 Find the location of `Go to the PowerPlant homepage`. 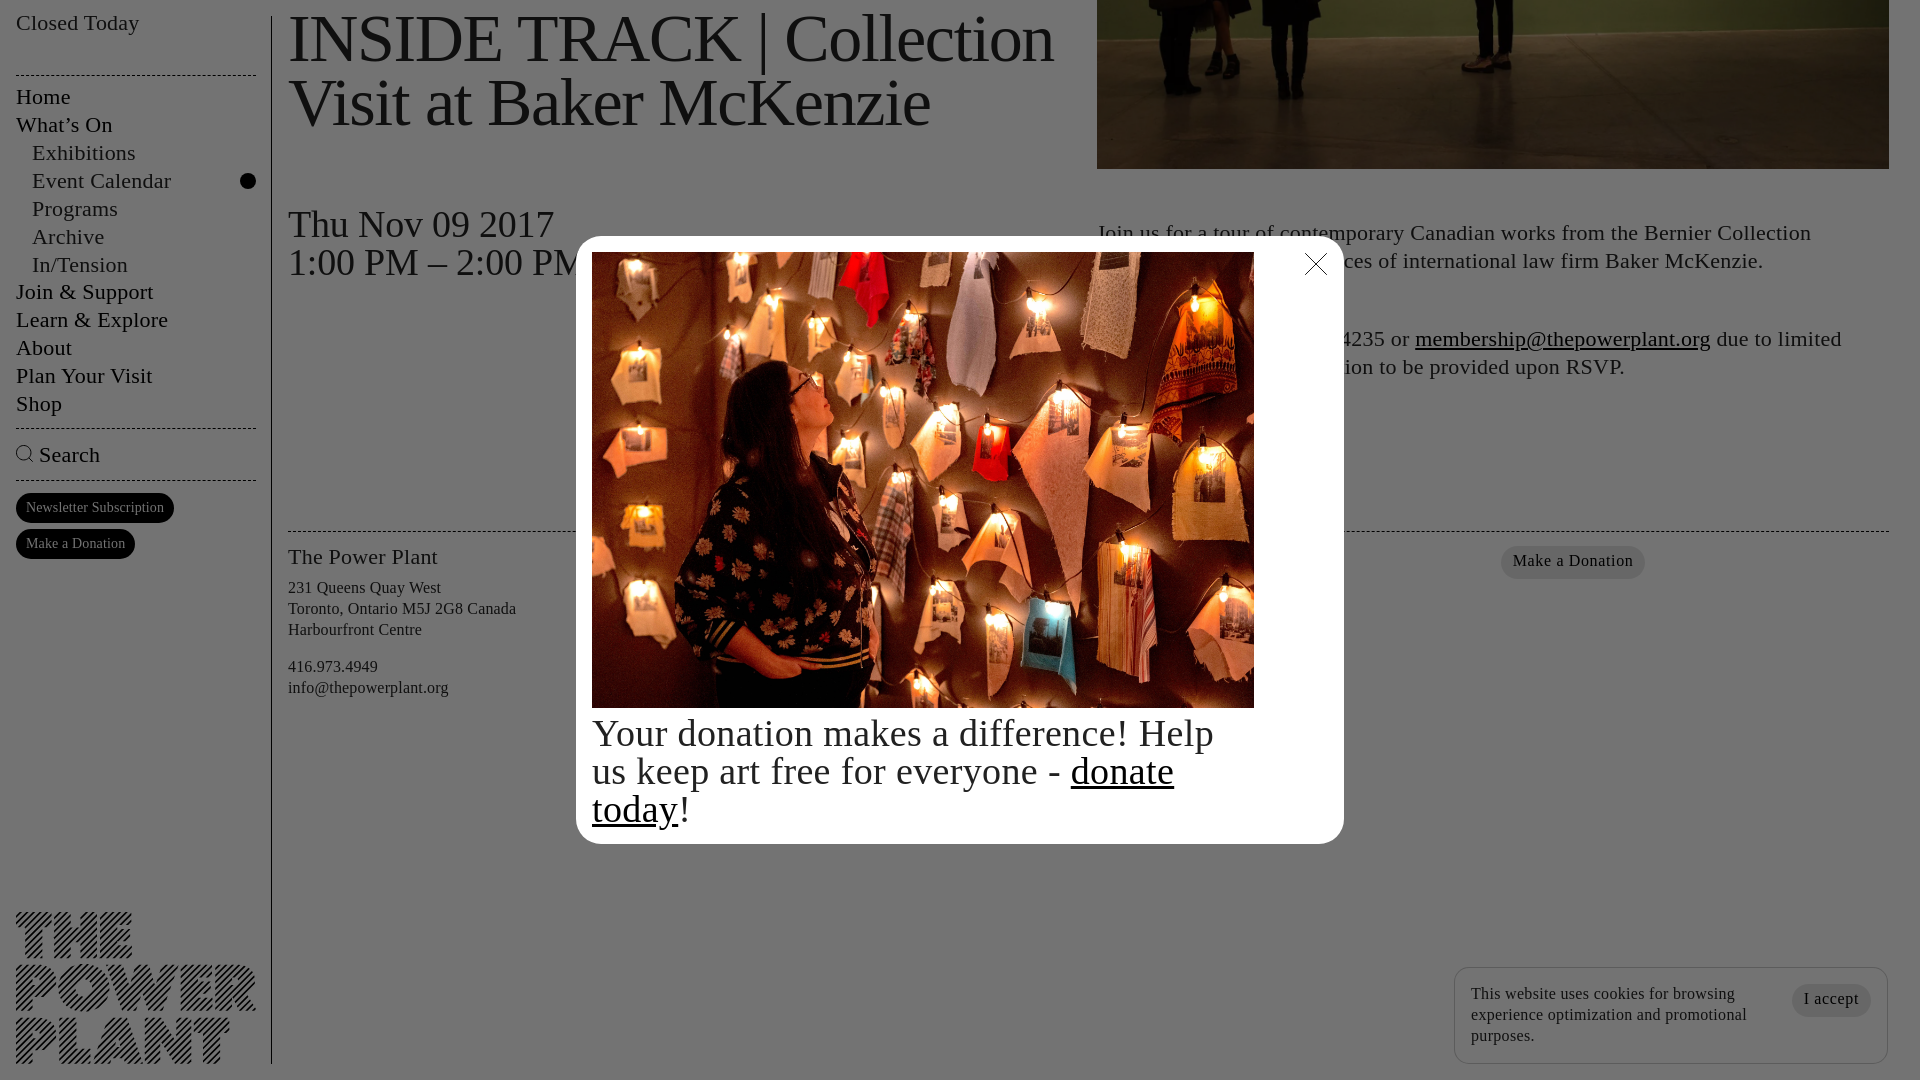

Go to the PowerPlant homepage is located at coordinates (135, 572).